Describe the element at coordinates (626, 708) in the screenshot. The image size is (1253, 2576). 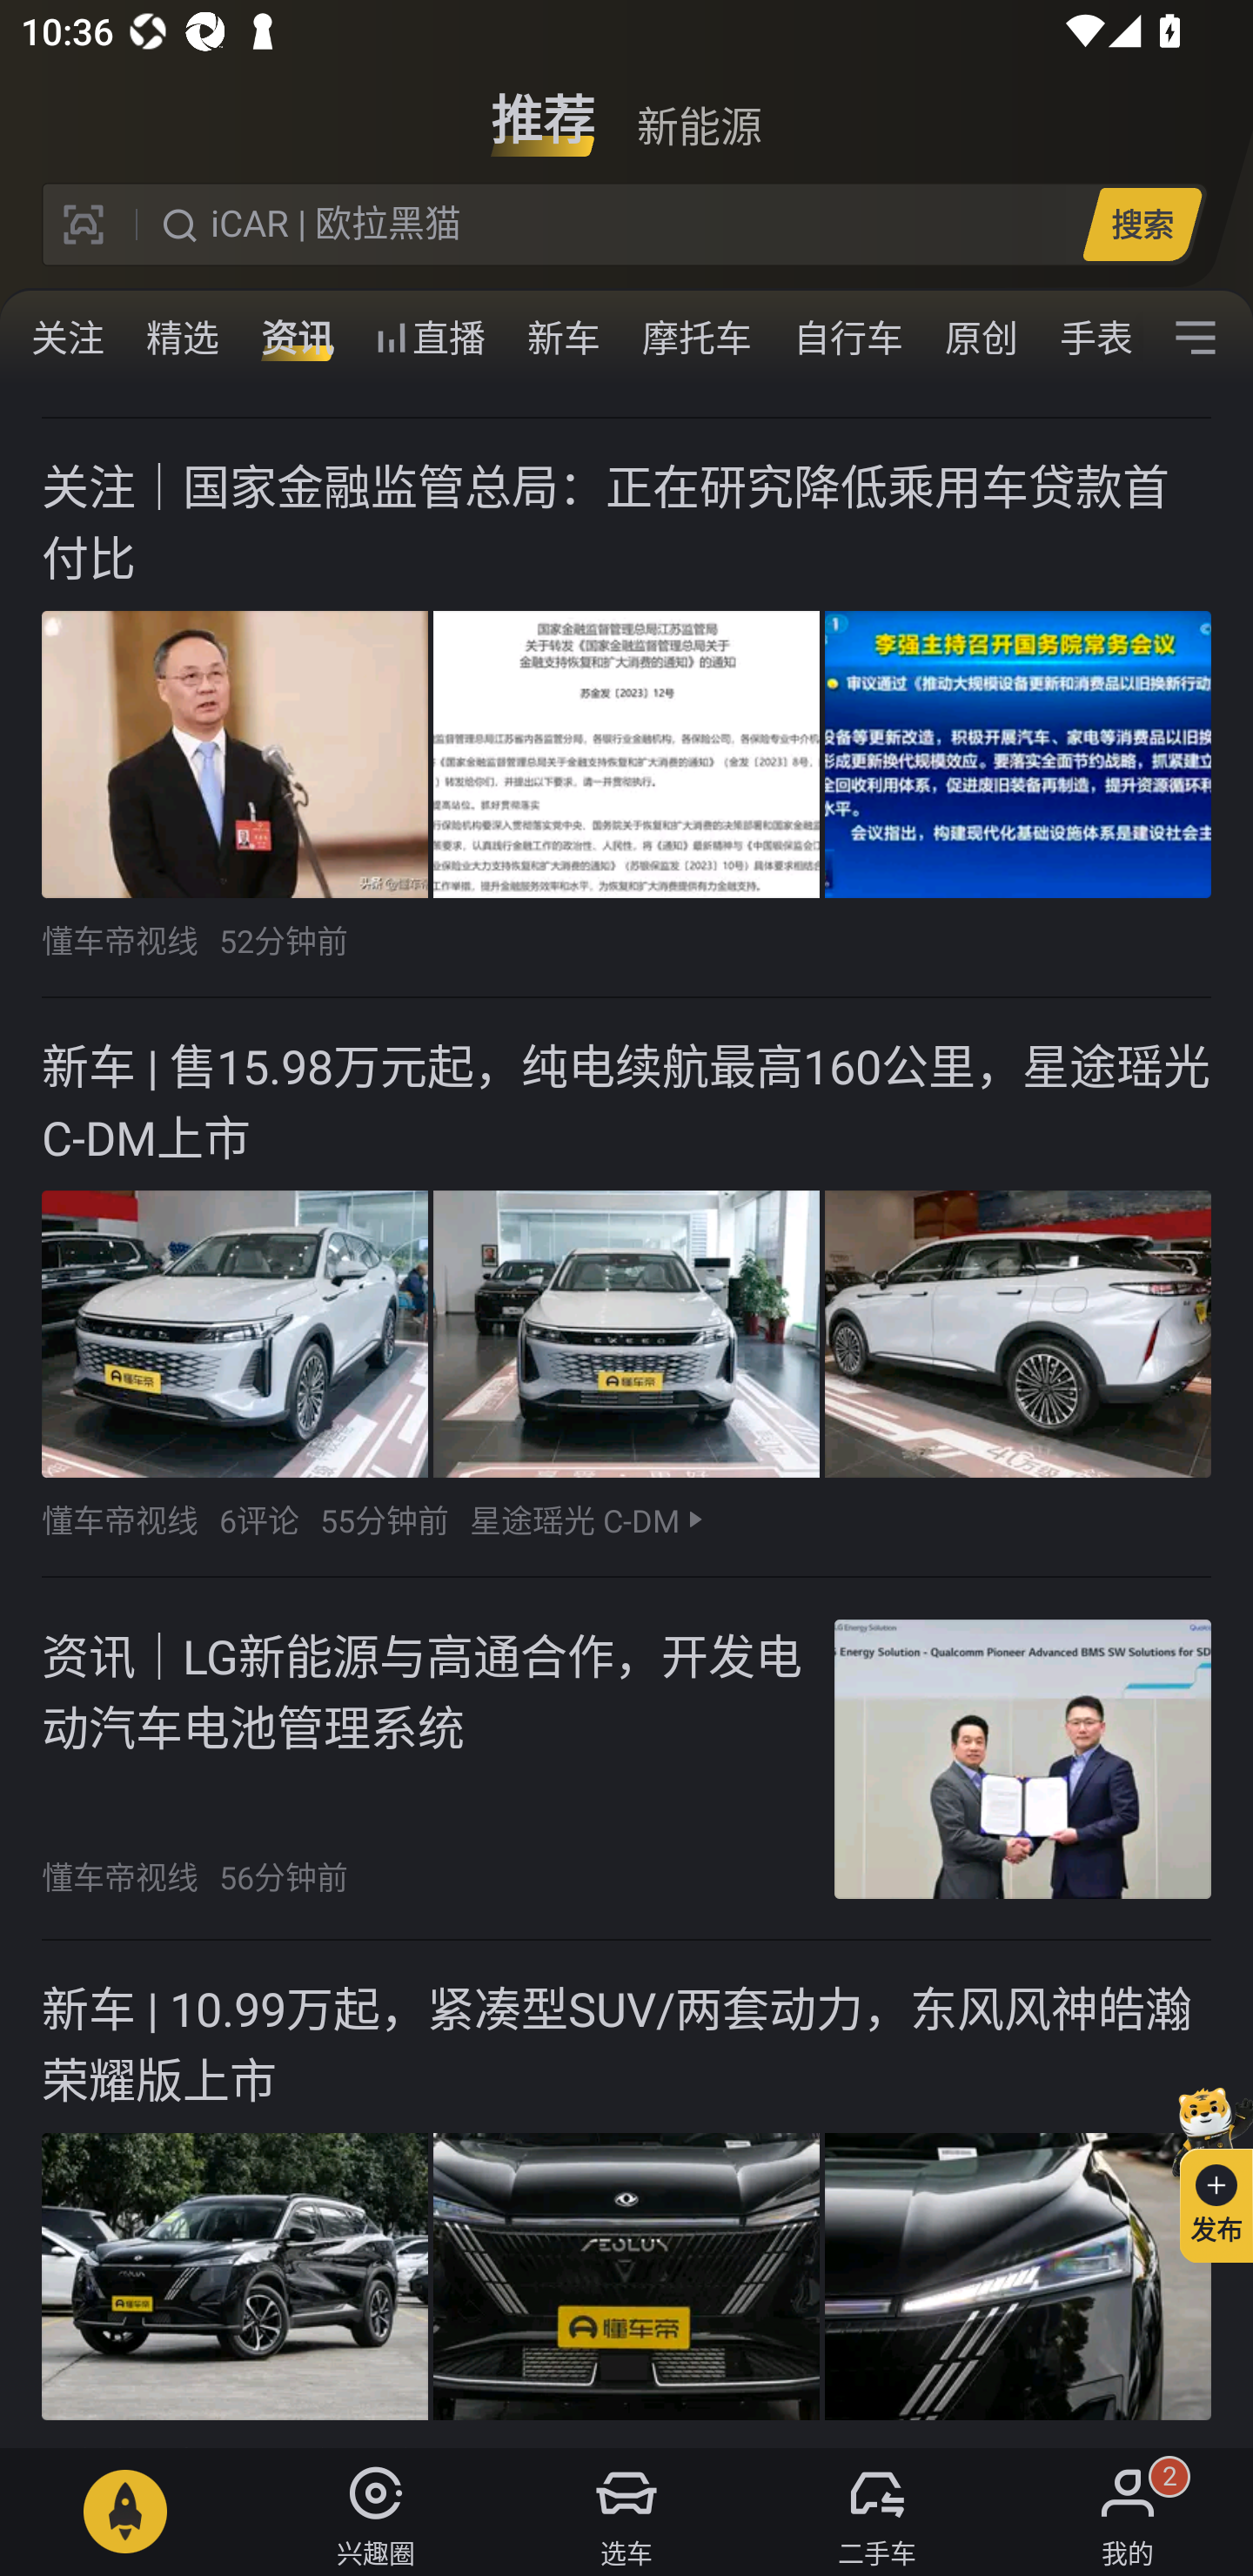
I see `关注｜国家金融监管总局：正在研究降低乘用车贷款首付比 懂车帝视线 52分钟前` at that location.